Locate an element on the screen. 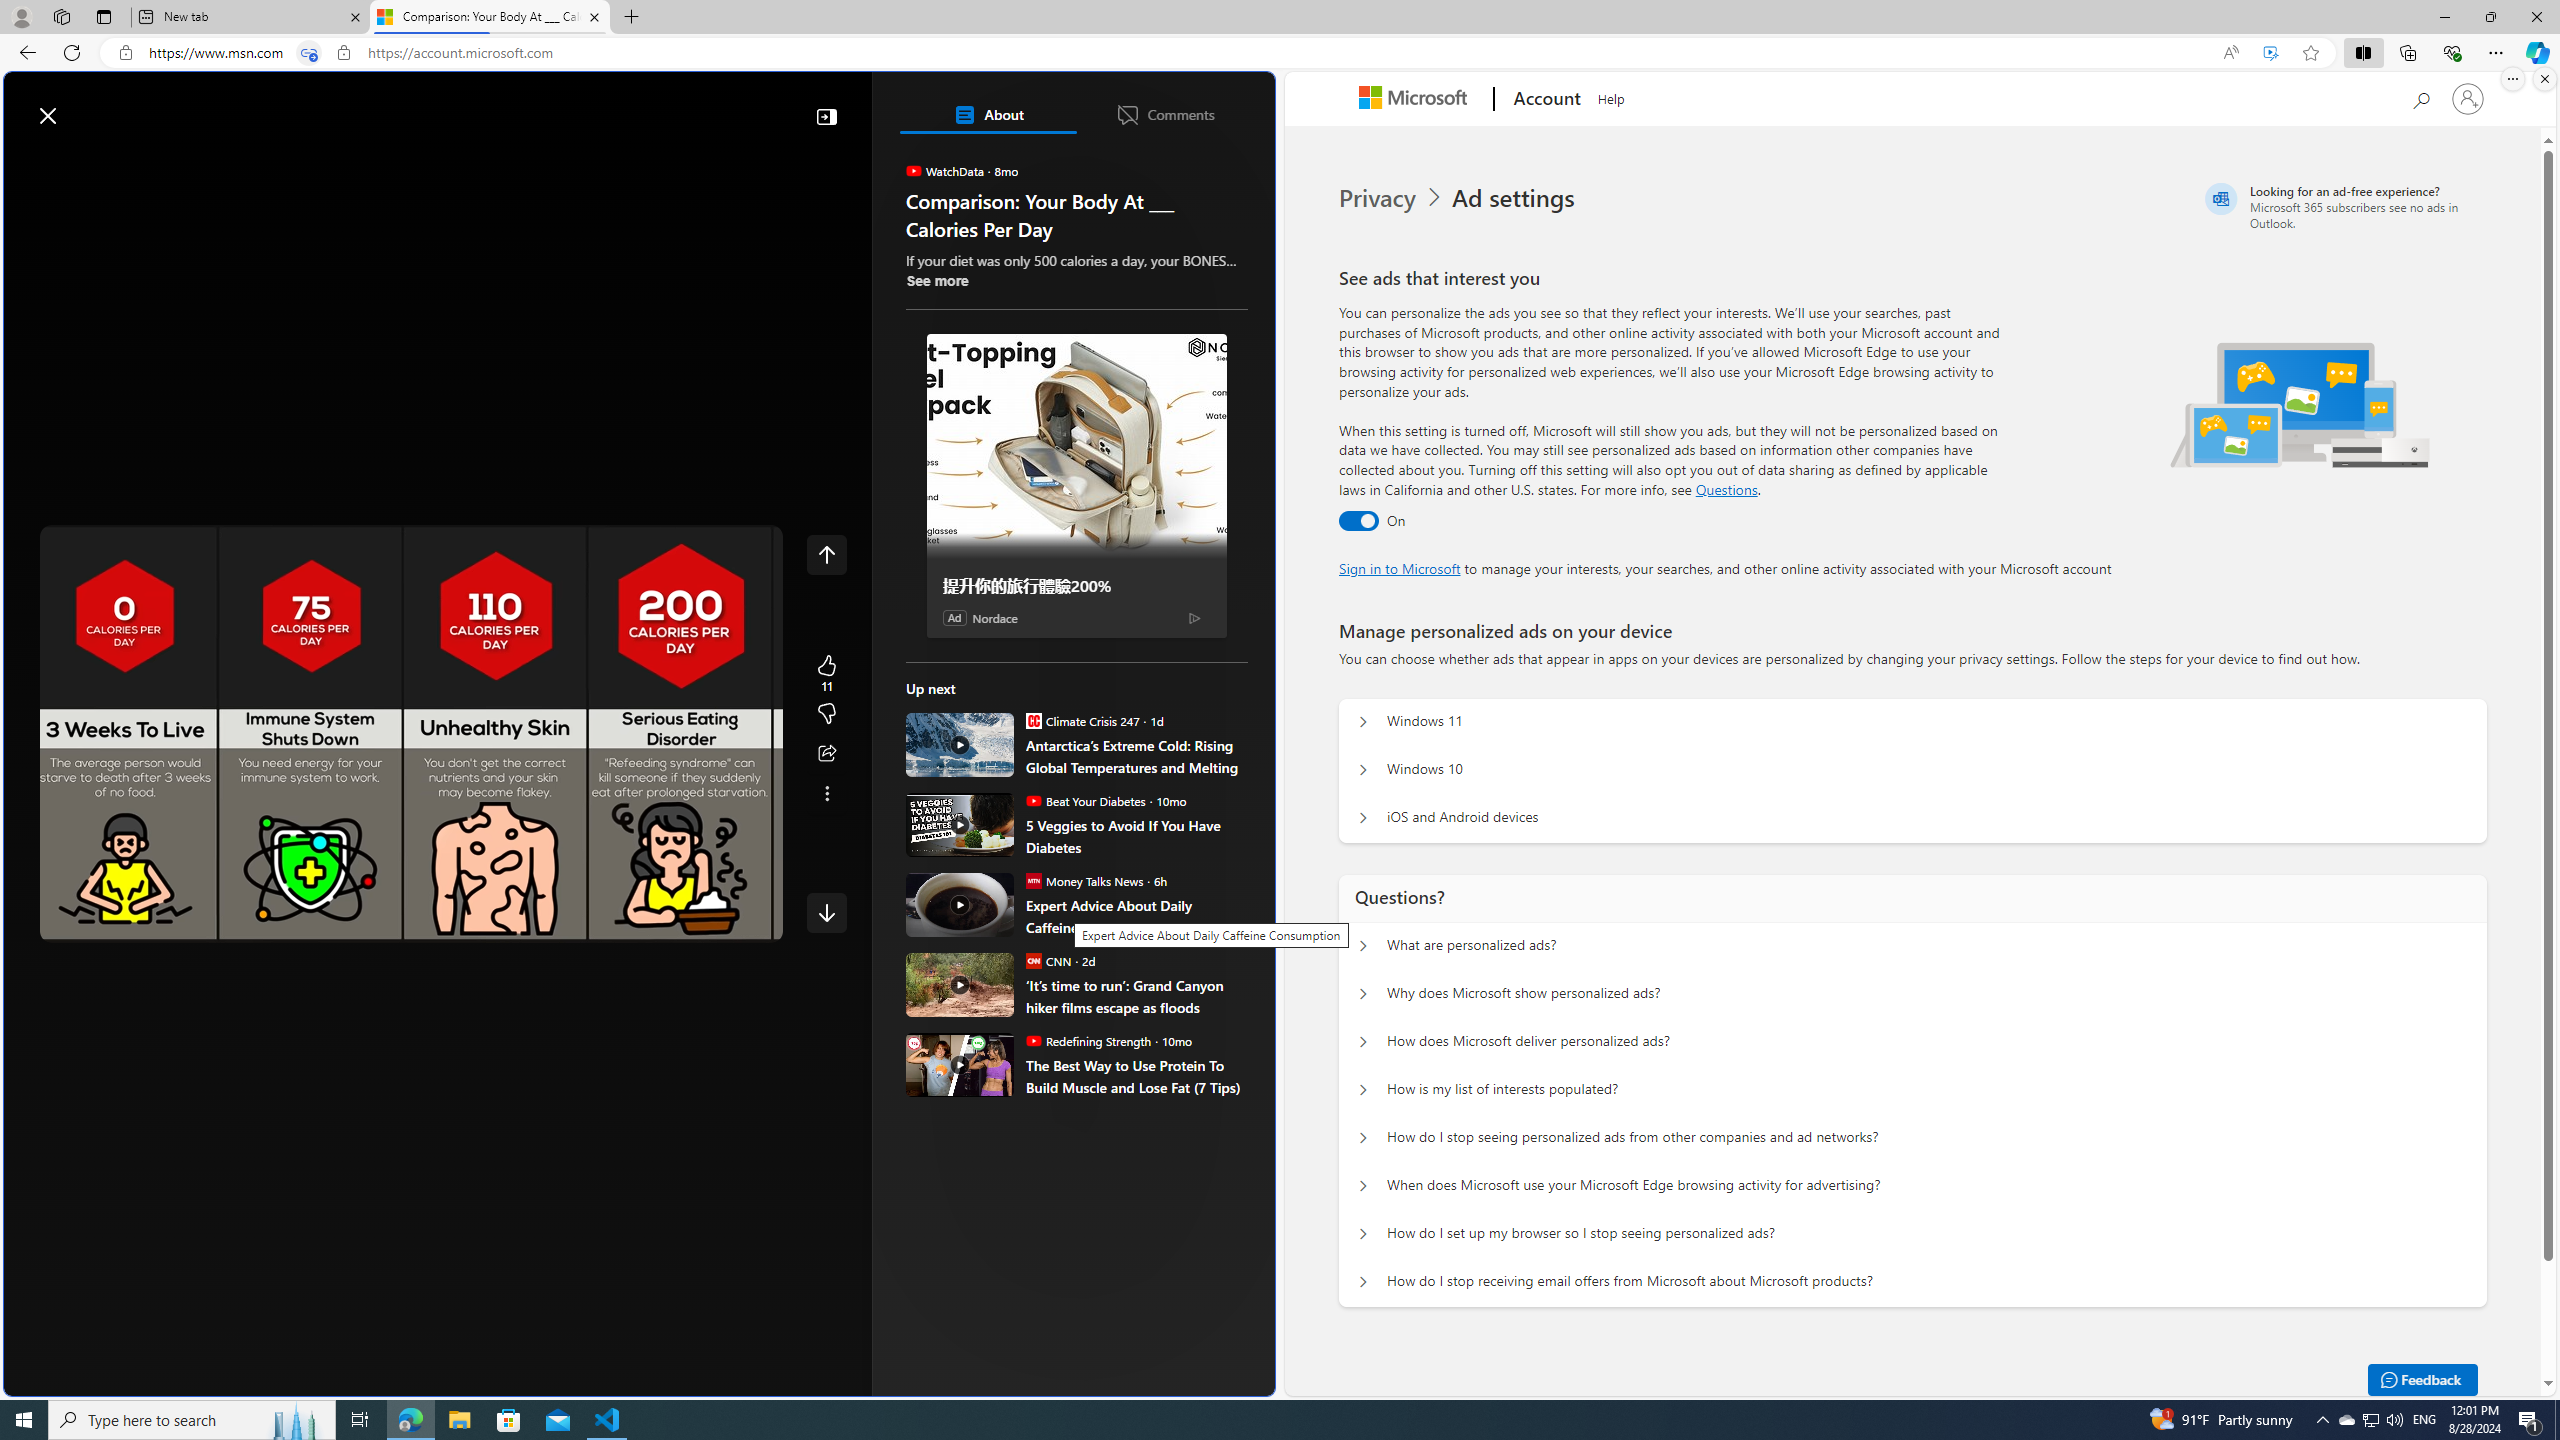 The width and height of the screenshot is (2560, 1440). Expert Advice About Daily Caffeine Consumption is located at coordinates (960, 904).